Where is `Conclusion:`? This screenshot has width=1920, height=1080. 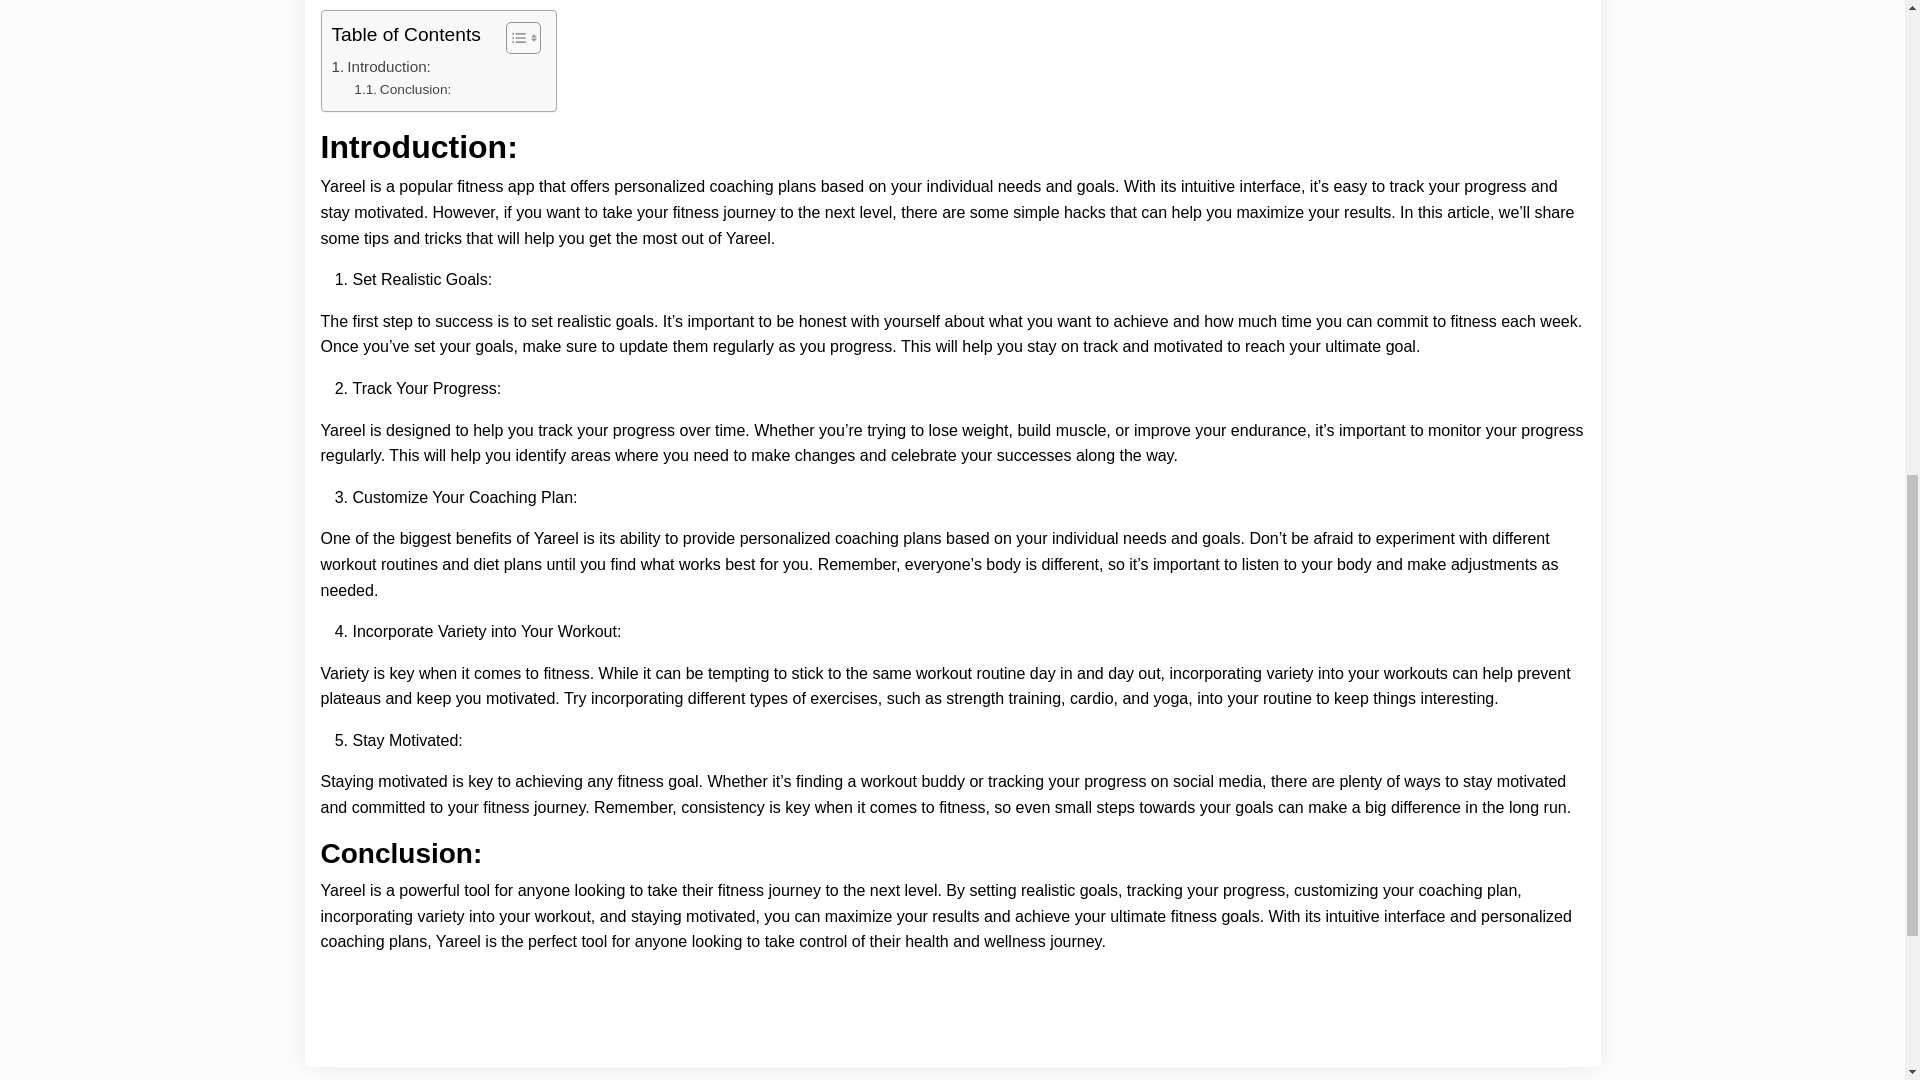
Conclusion: is located at coordinates (402, 90).